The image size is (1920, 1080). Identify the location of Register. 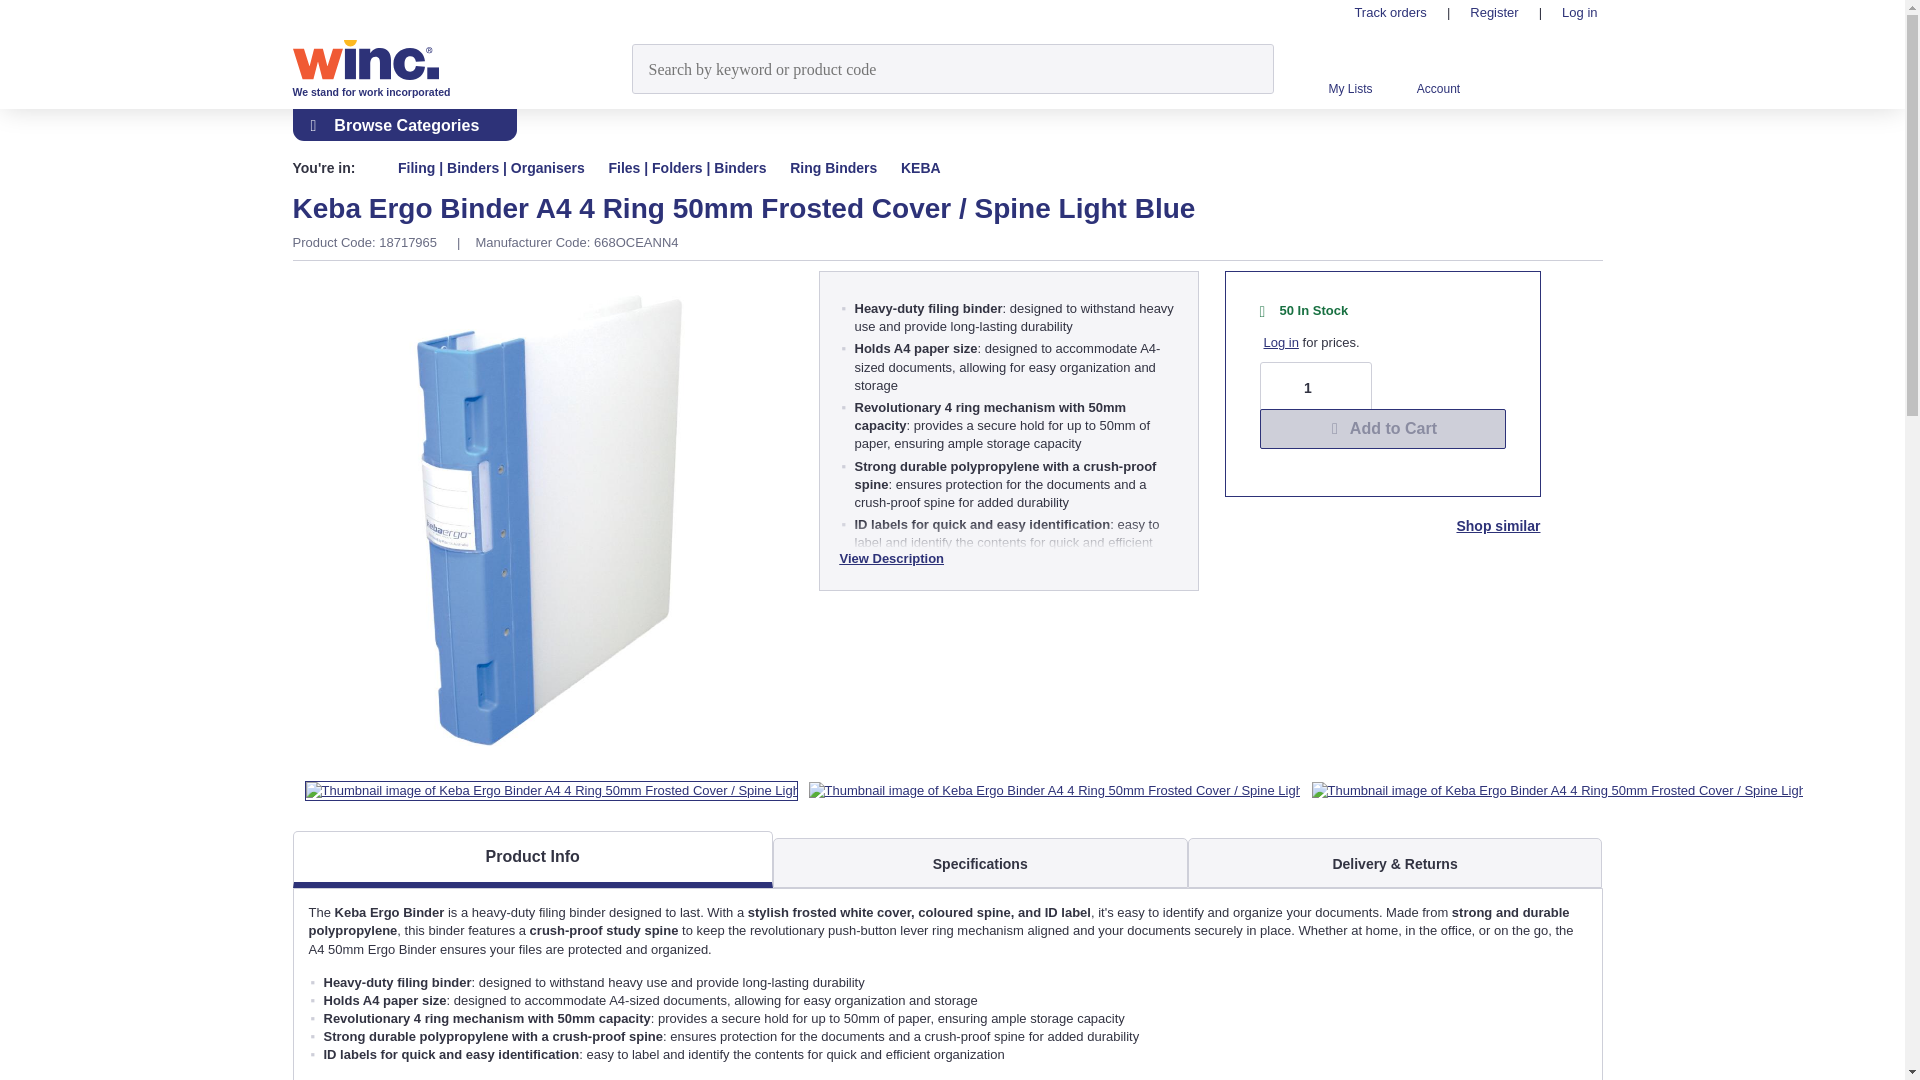
(1494, 12).